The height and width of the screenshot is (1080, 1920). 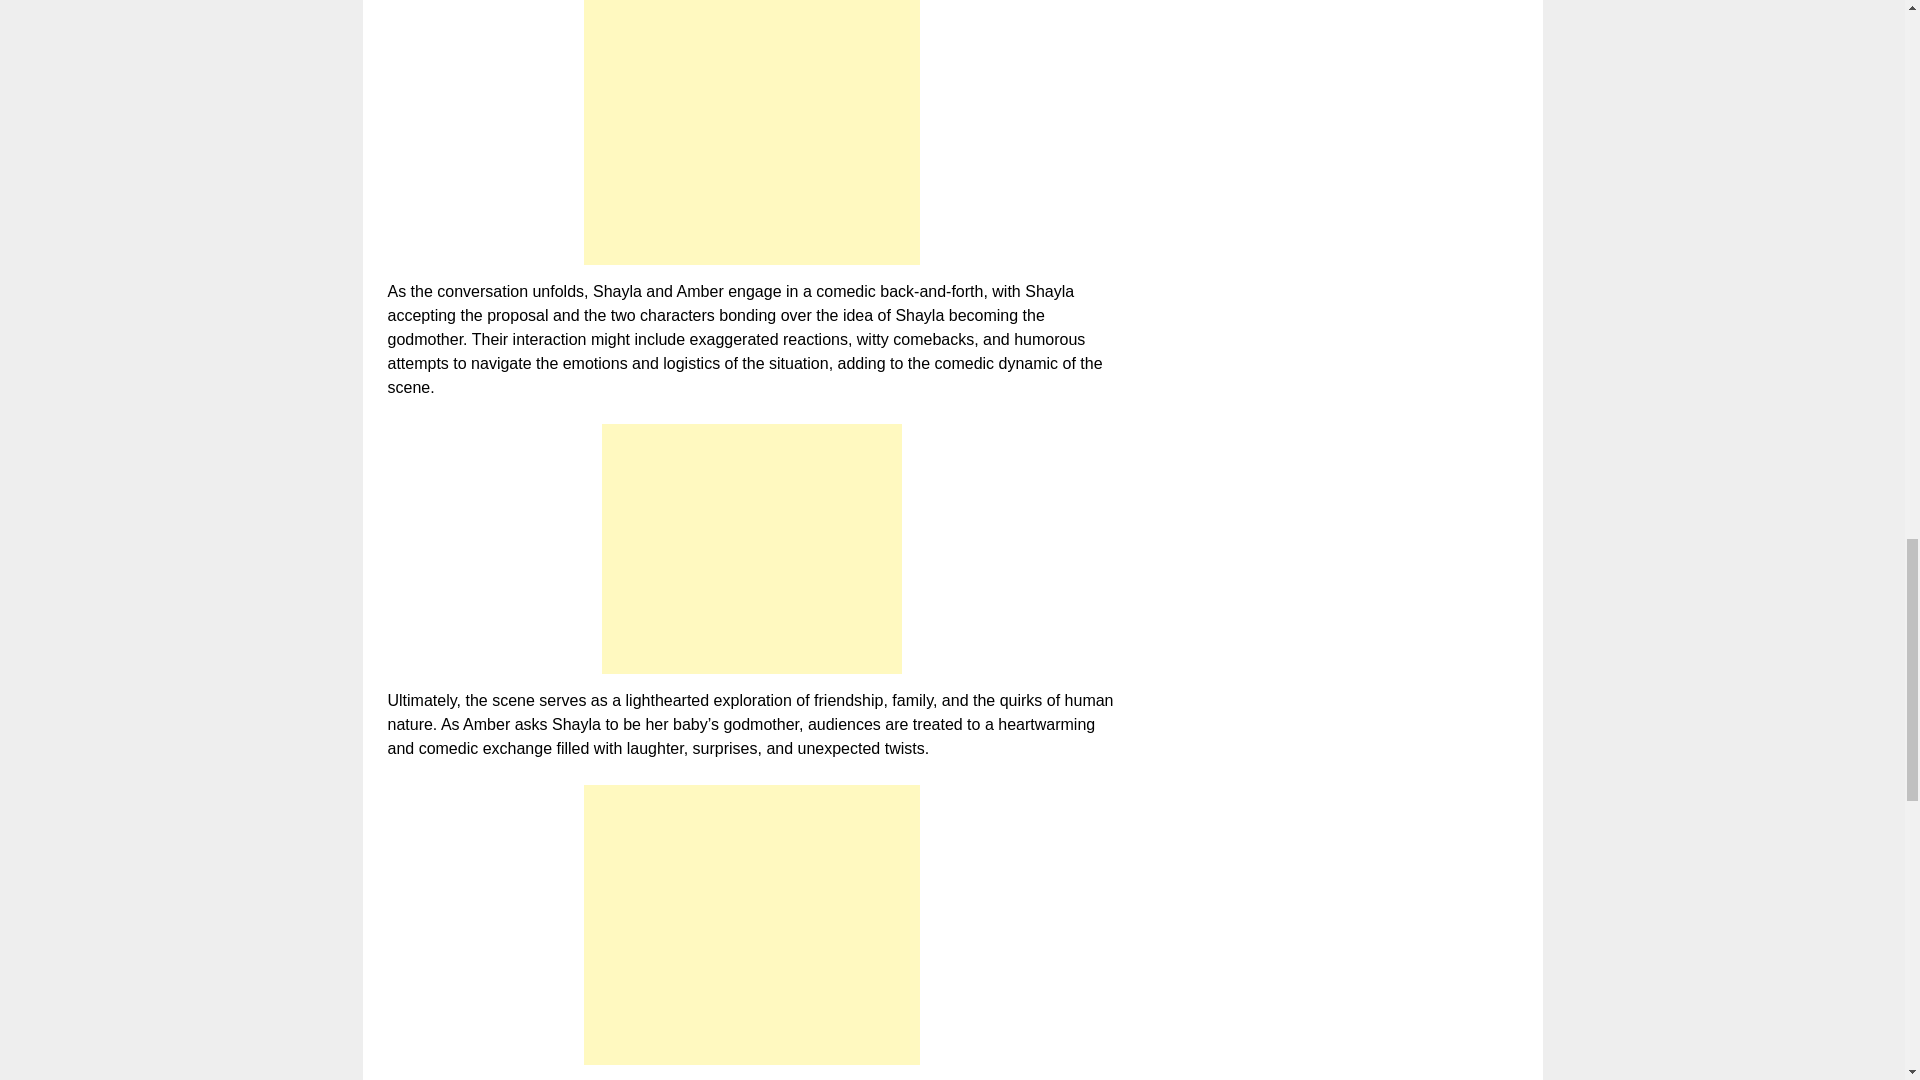 I want to click on Advertisement, so click(x=752, y=548).